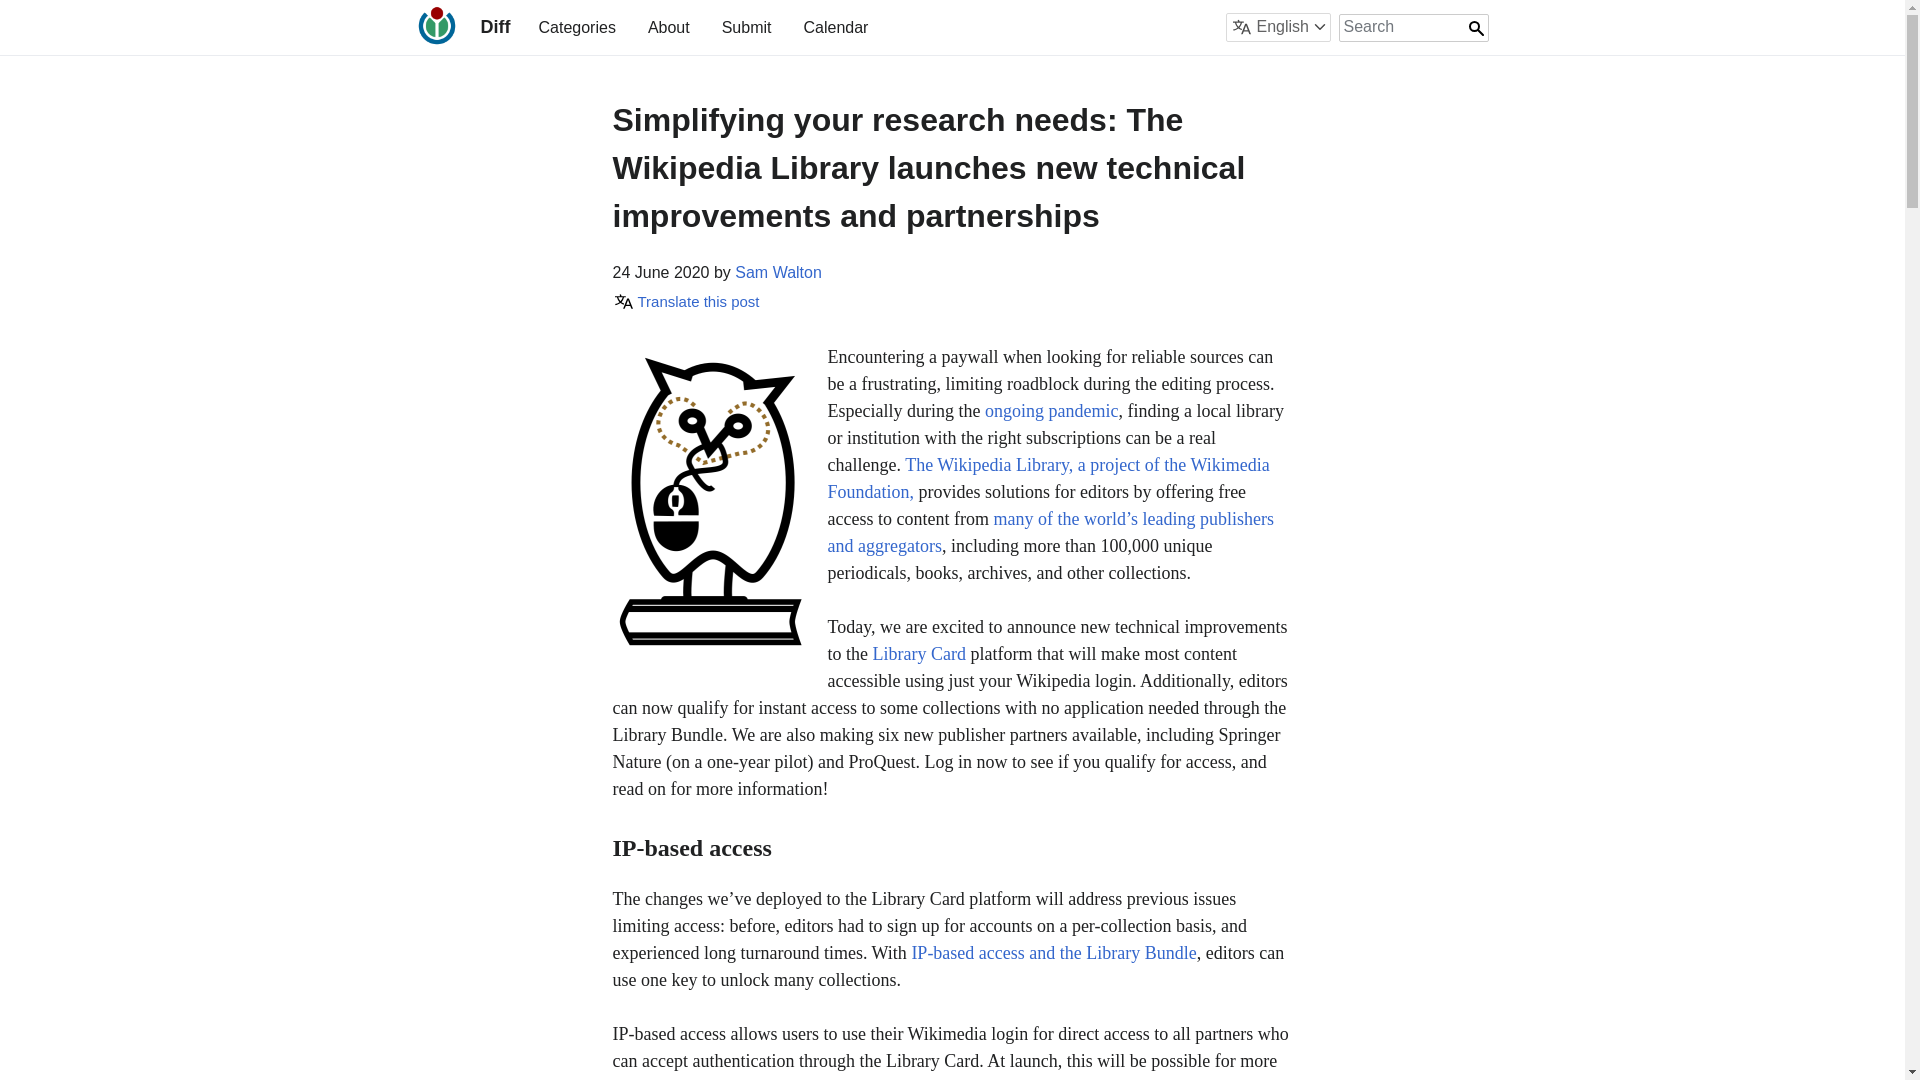 The image size is (1920, 1080). What do you see at coordinates (576, 27) in the screenshot?
I see `Categories` at bounding box center [576, 27].